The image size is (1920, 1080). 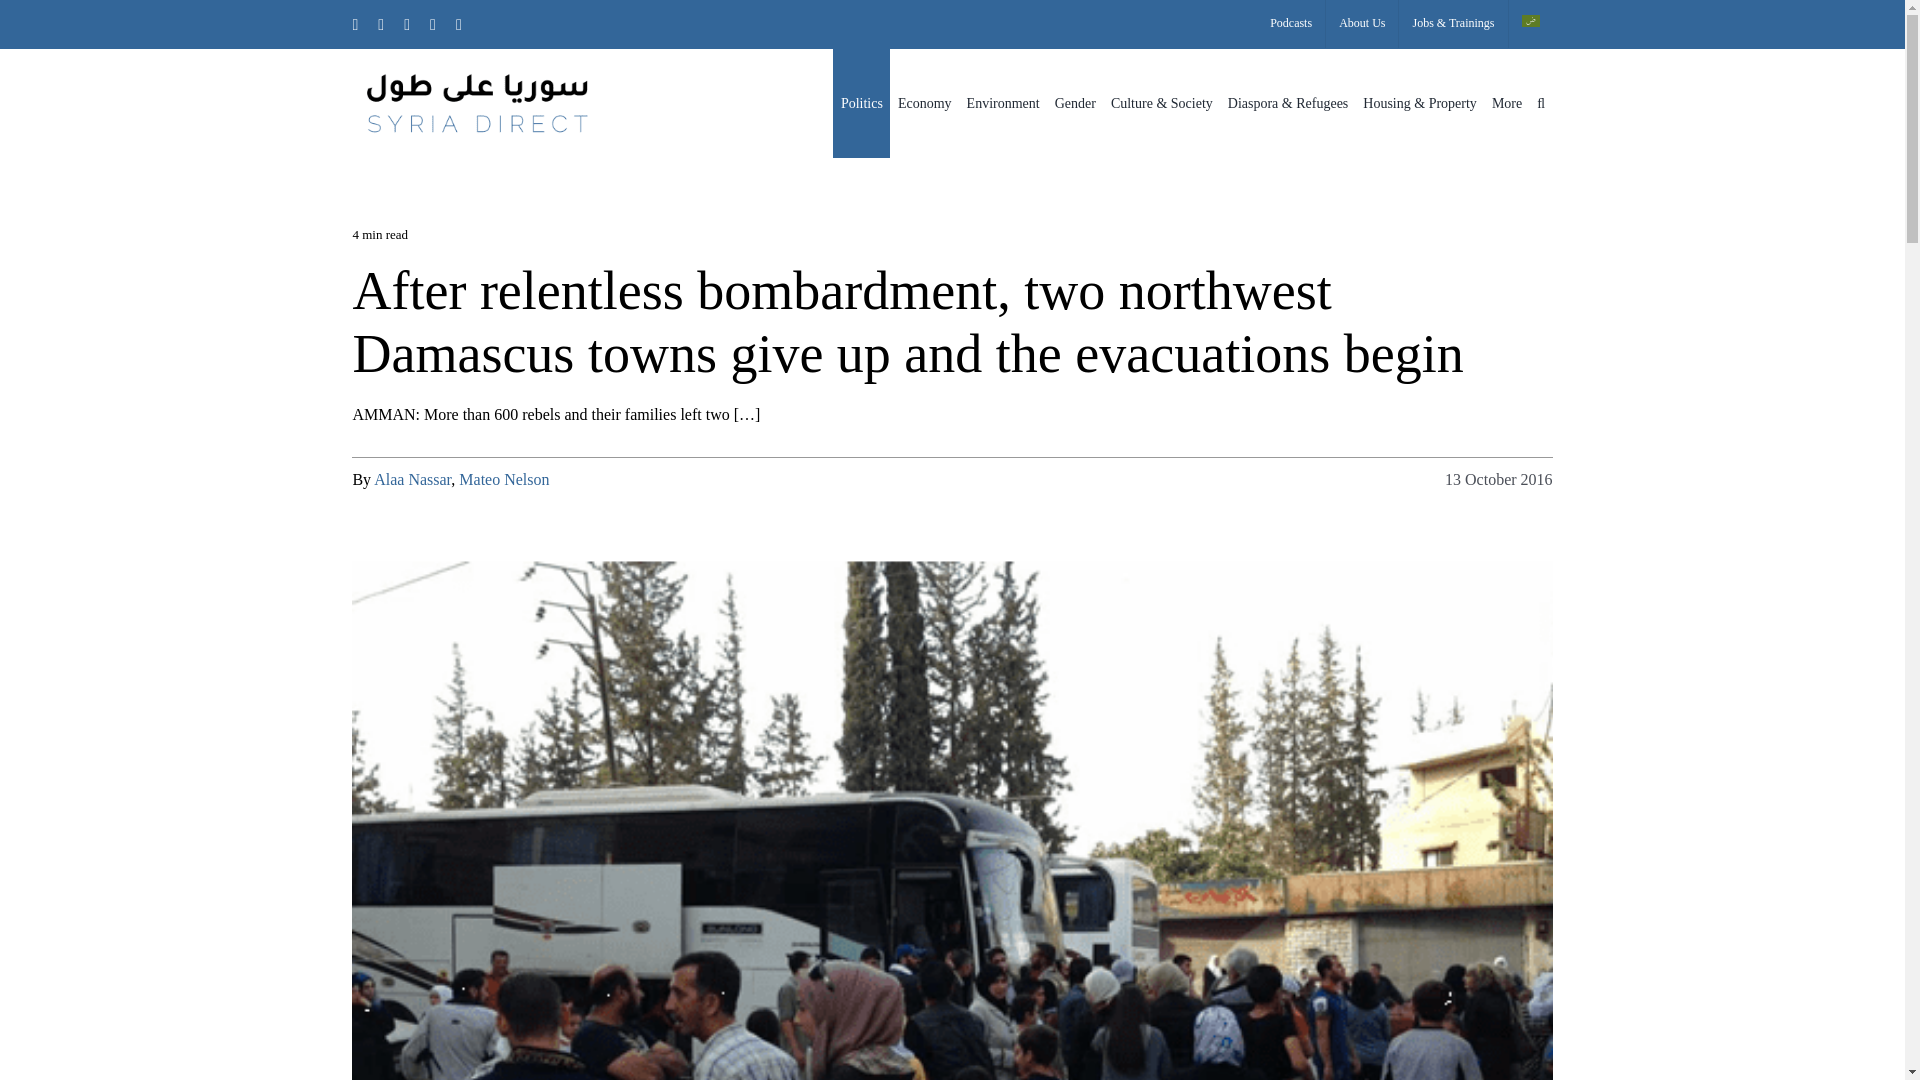 What do you see at coordinates (1362, 24) in the screenshot?
I see `About Us` at bounding box center [1362, 24].